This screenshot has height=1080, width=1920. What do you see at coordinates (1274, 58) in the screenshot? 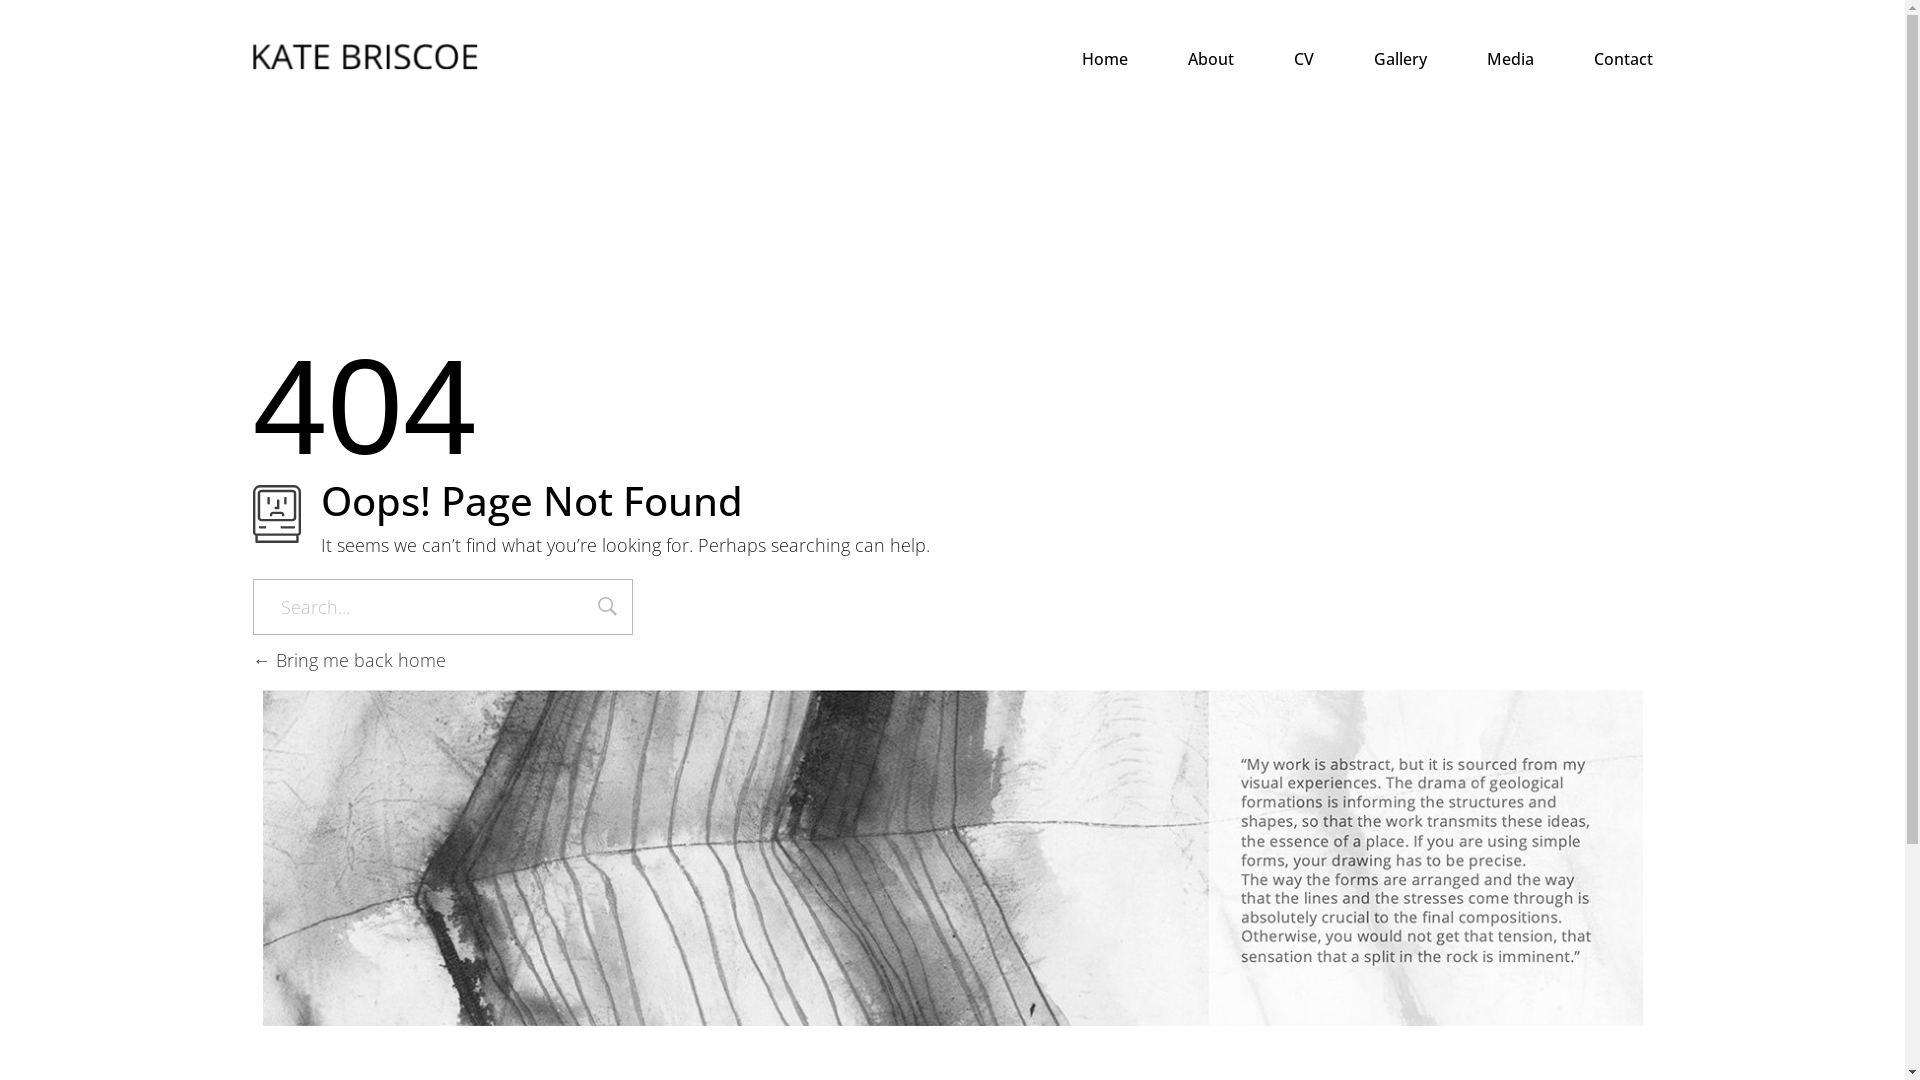
I see `CV` at bounding box center [1274, 58].